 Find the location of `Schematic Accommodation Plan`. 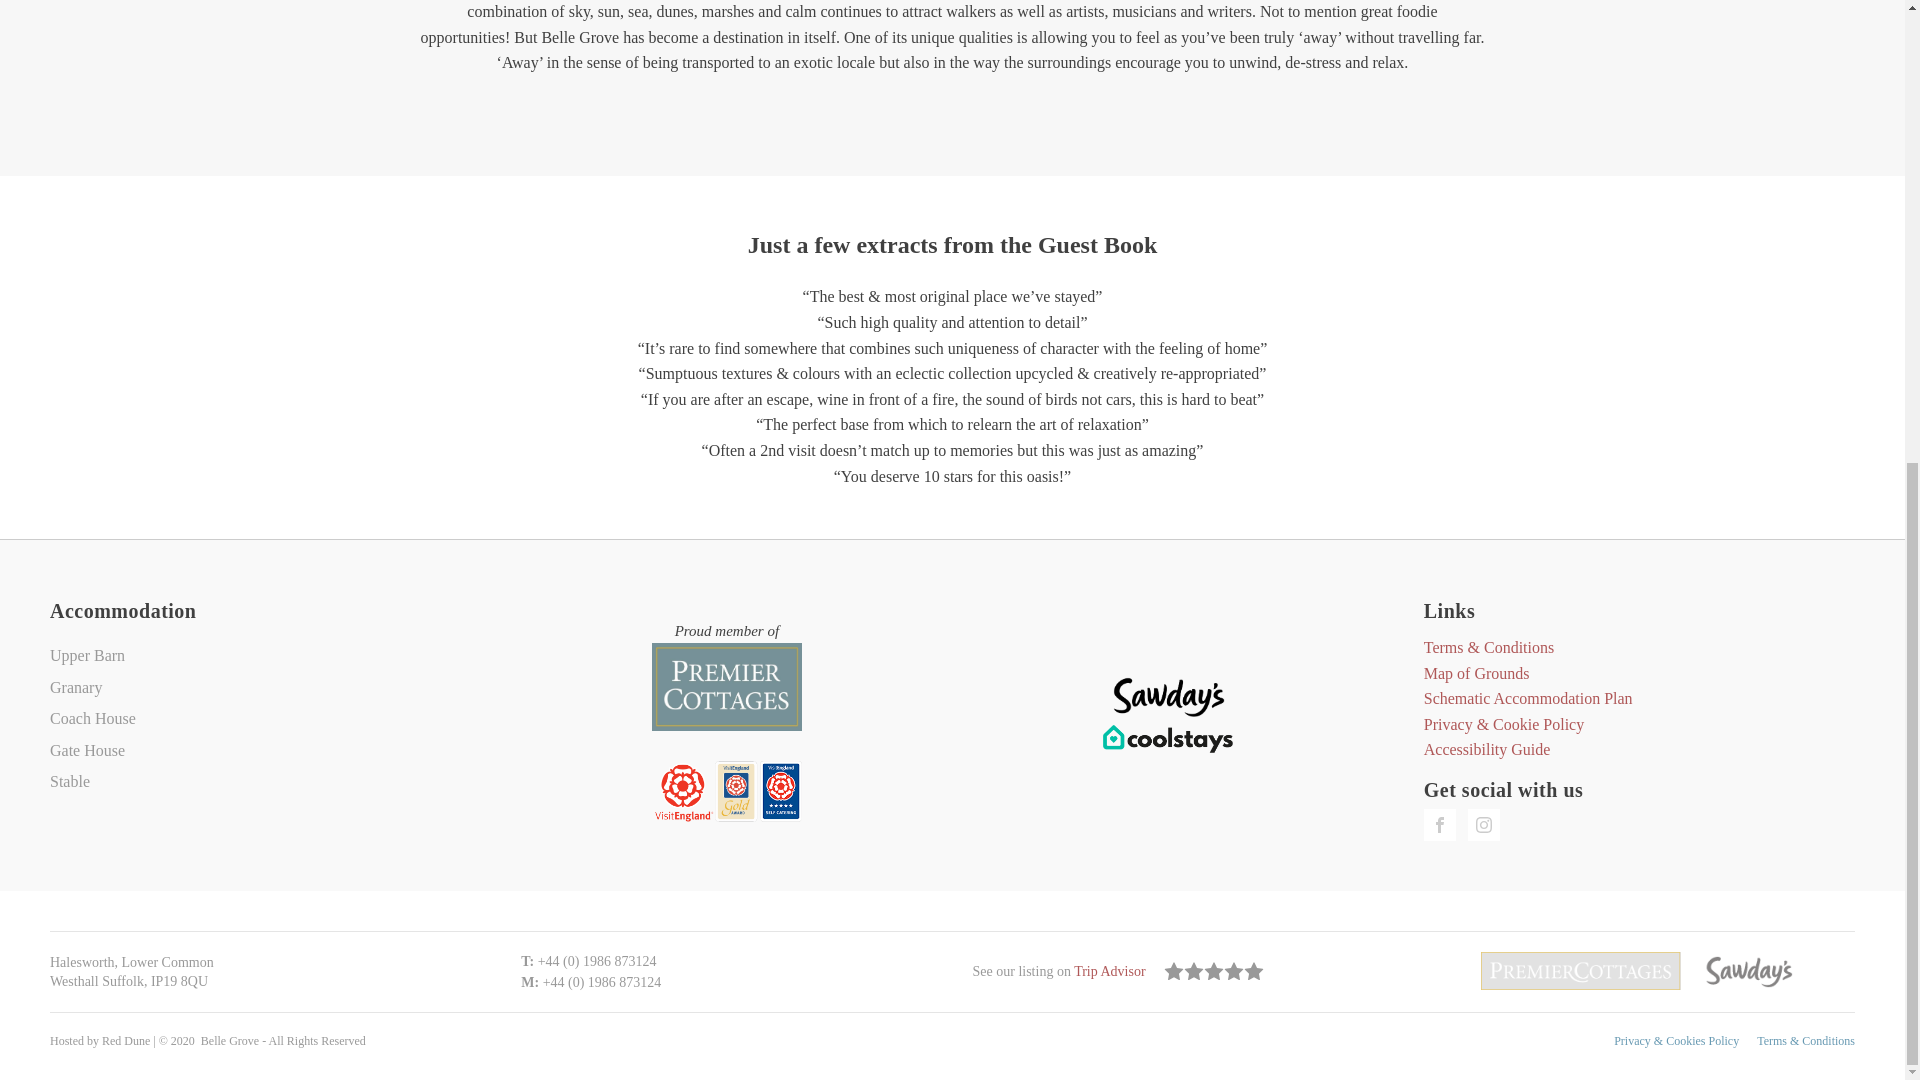

Schematic Accommodation Plan is located at coordinates (1528, 698).